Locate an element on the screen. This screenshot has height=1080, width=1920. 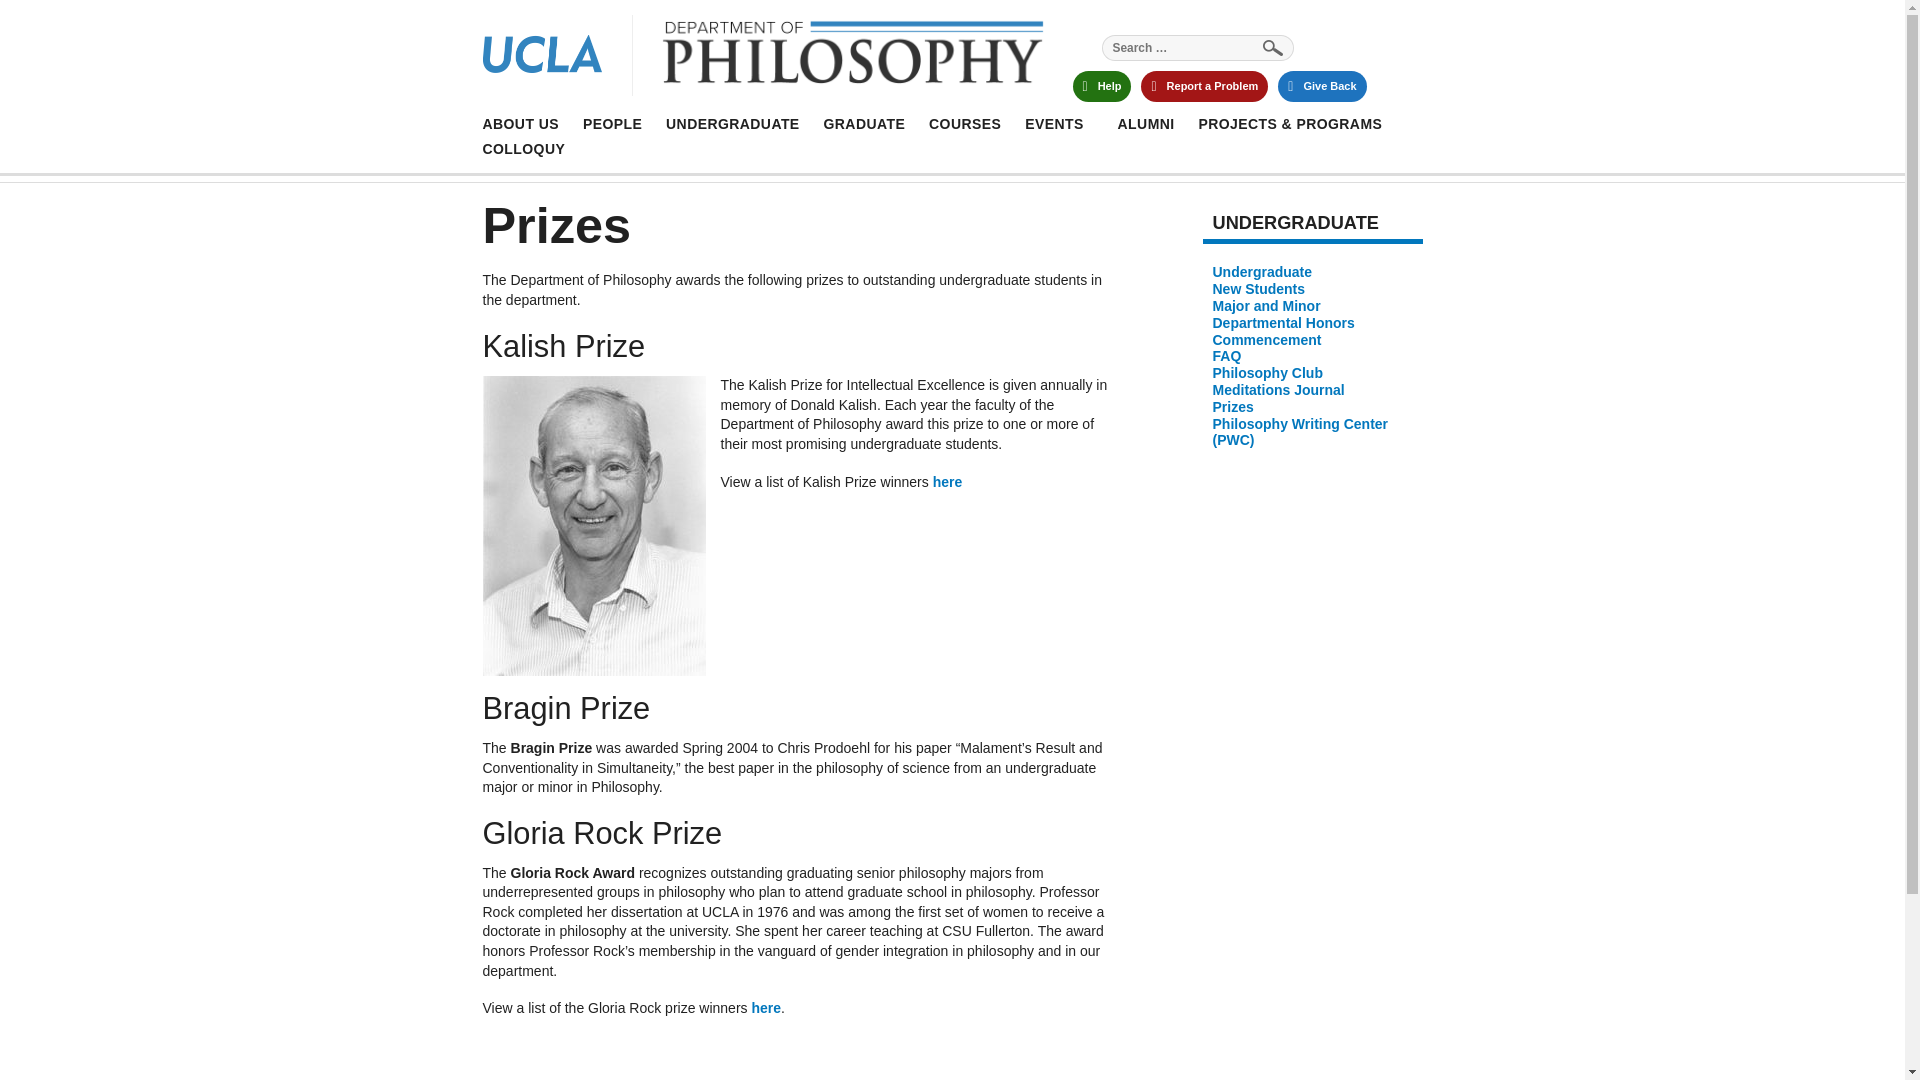
Report a Problem is located at coordinates (1322, 86).